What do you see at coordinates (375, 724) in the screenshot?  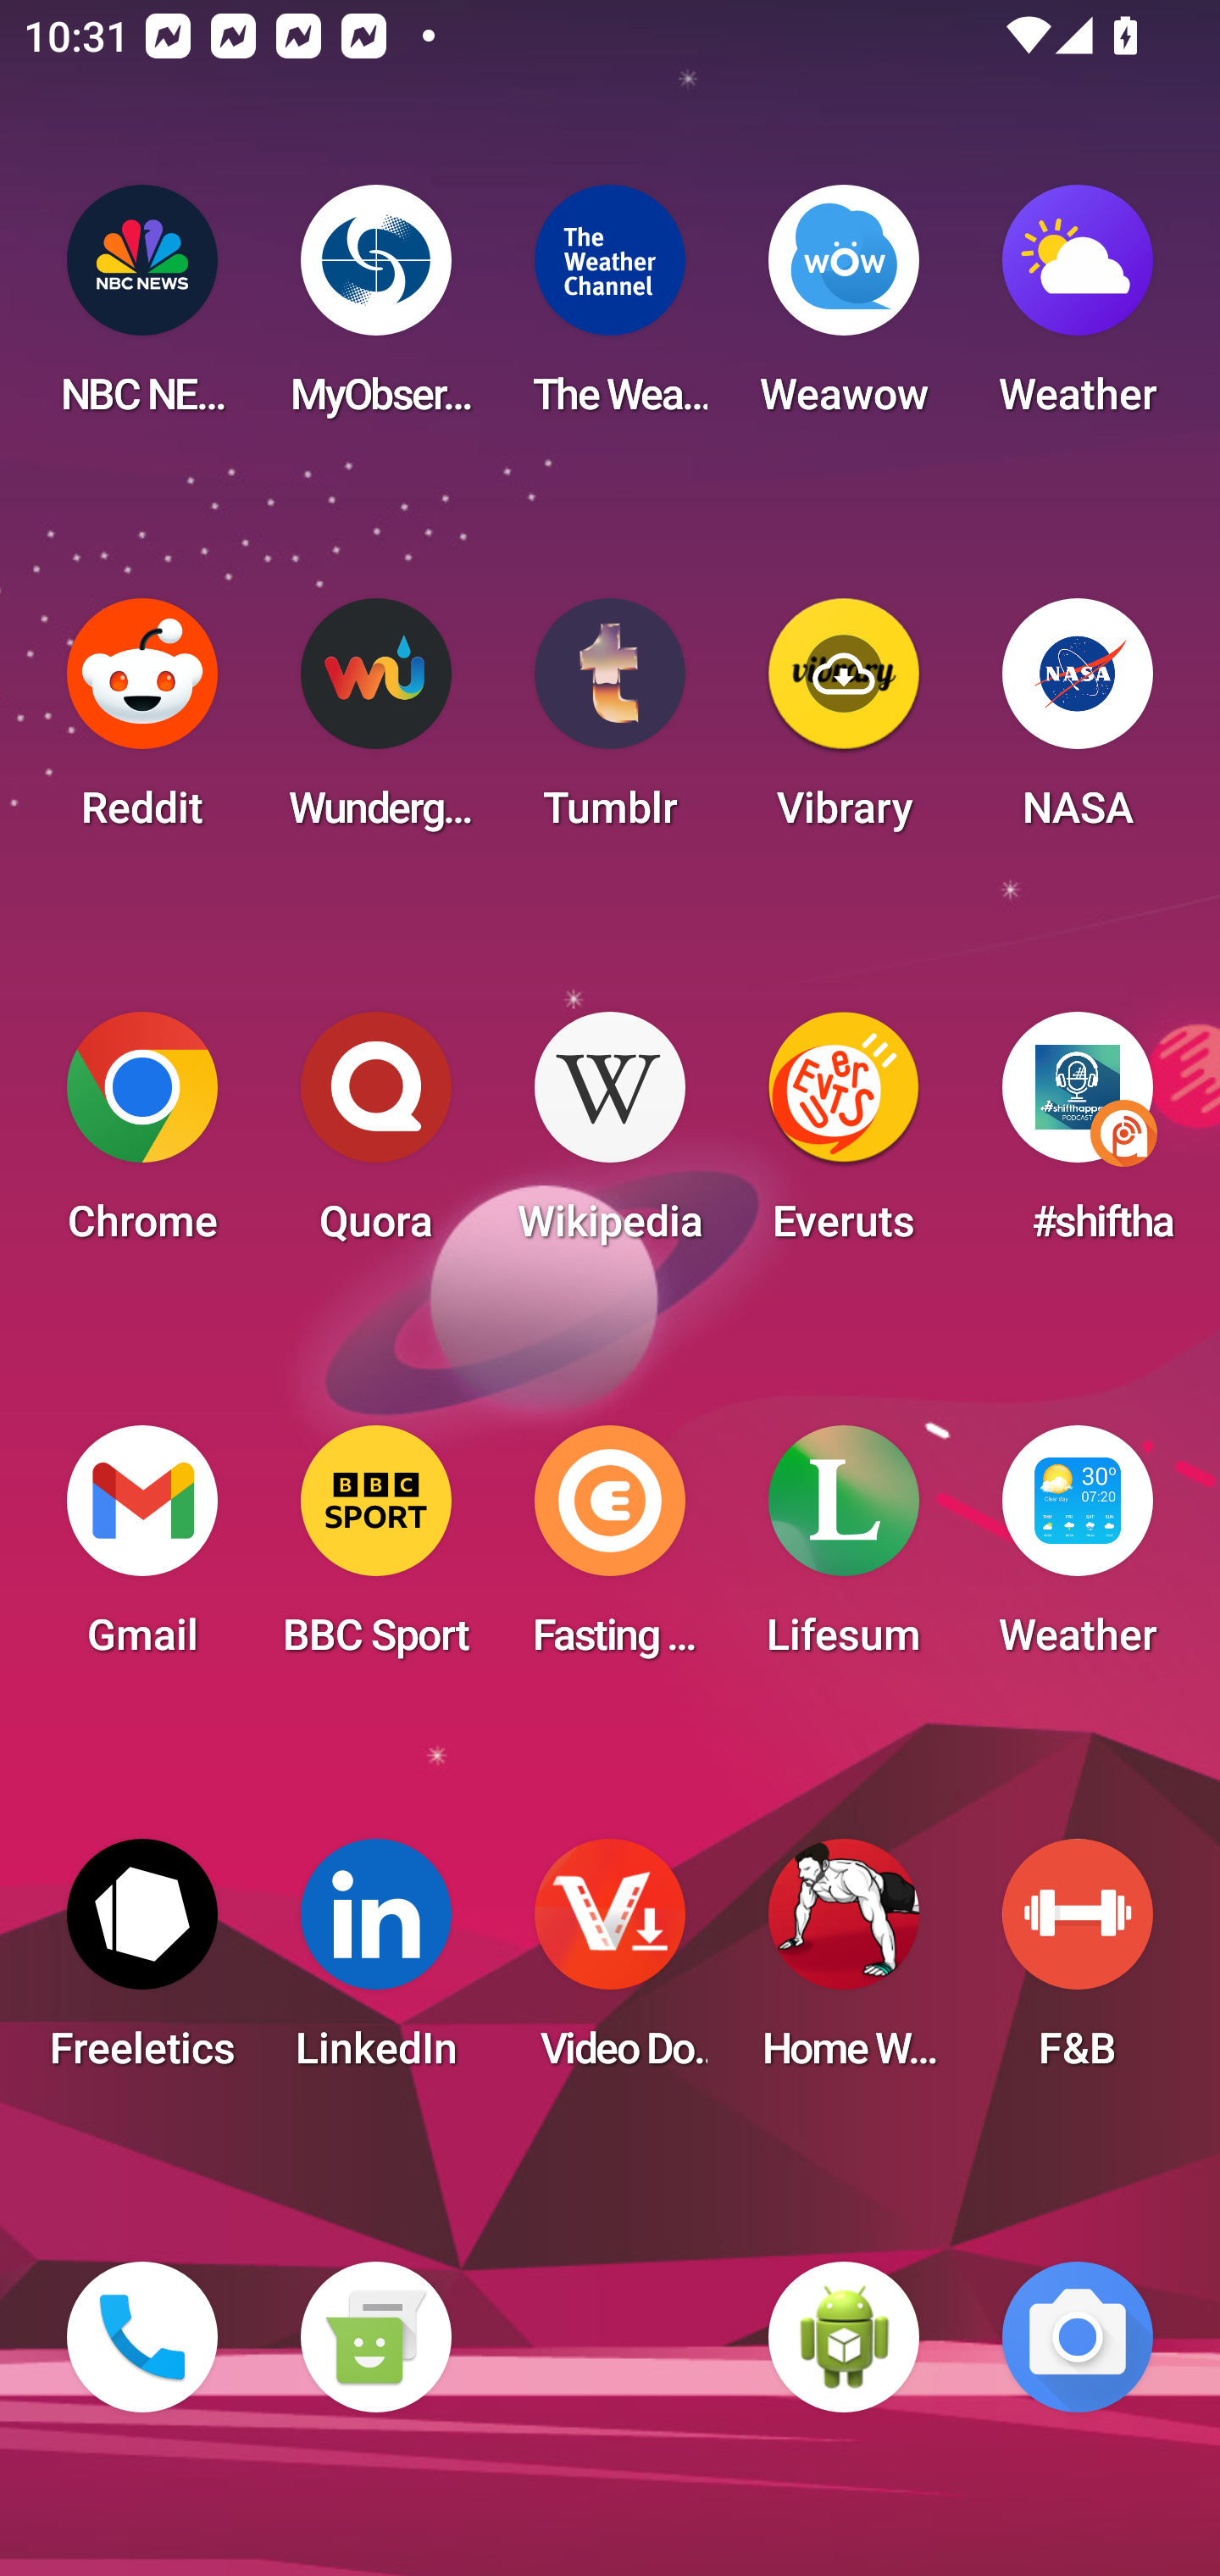 I see `Wunderground` at bounding box center [375, 724].